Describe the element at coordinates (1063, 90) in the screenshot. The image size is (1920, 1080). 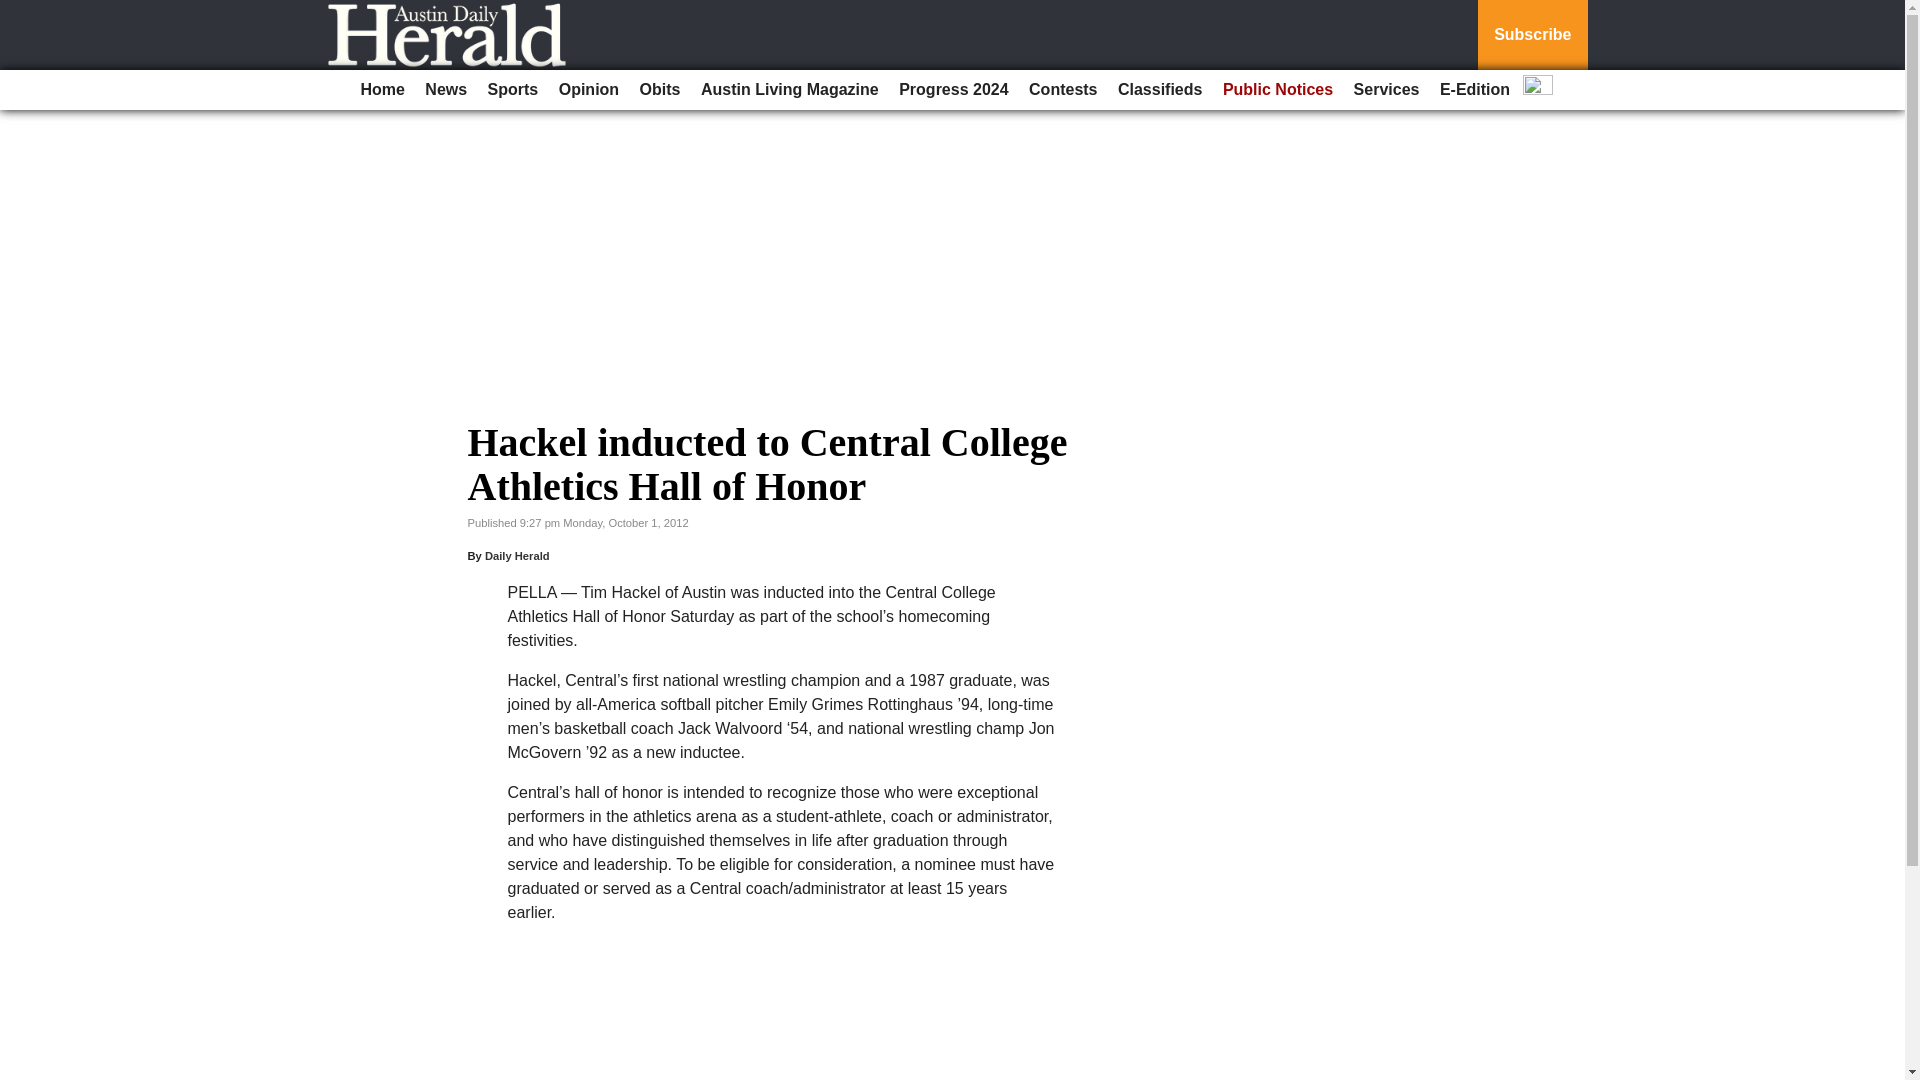
I see `Contests` at that location.